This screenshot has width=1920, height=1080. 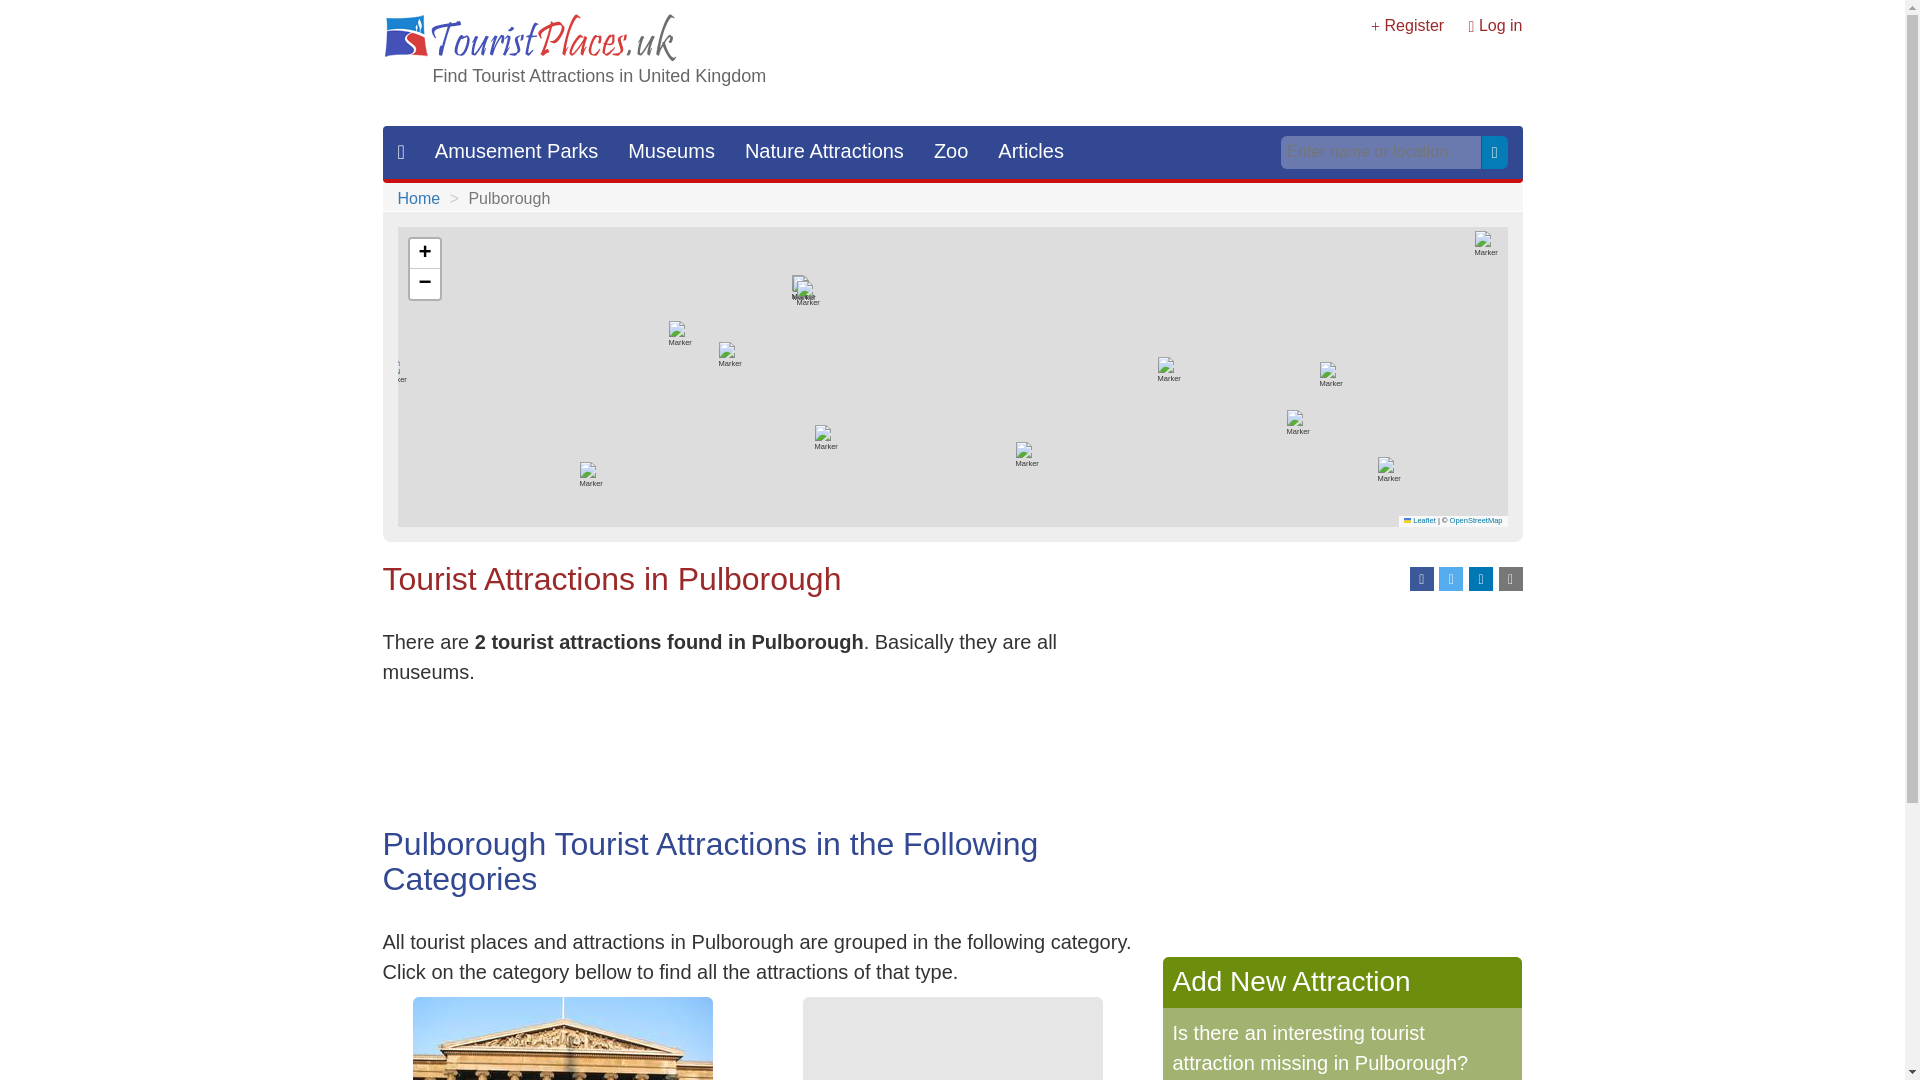 I want to click on Zoom out, so click(x=424, y=284).